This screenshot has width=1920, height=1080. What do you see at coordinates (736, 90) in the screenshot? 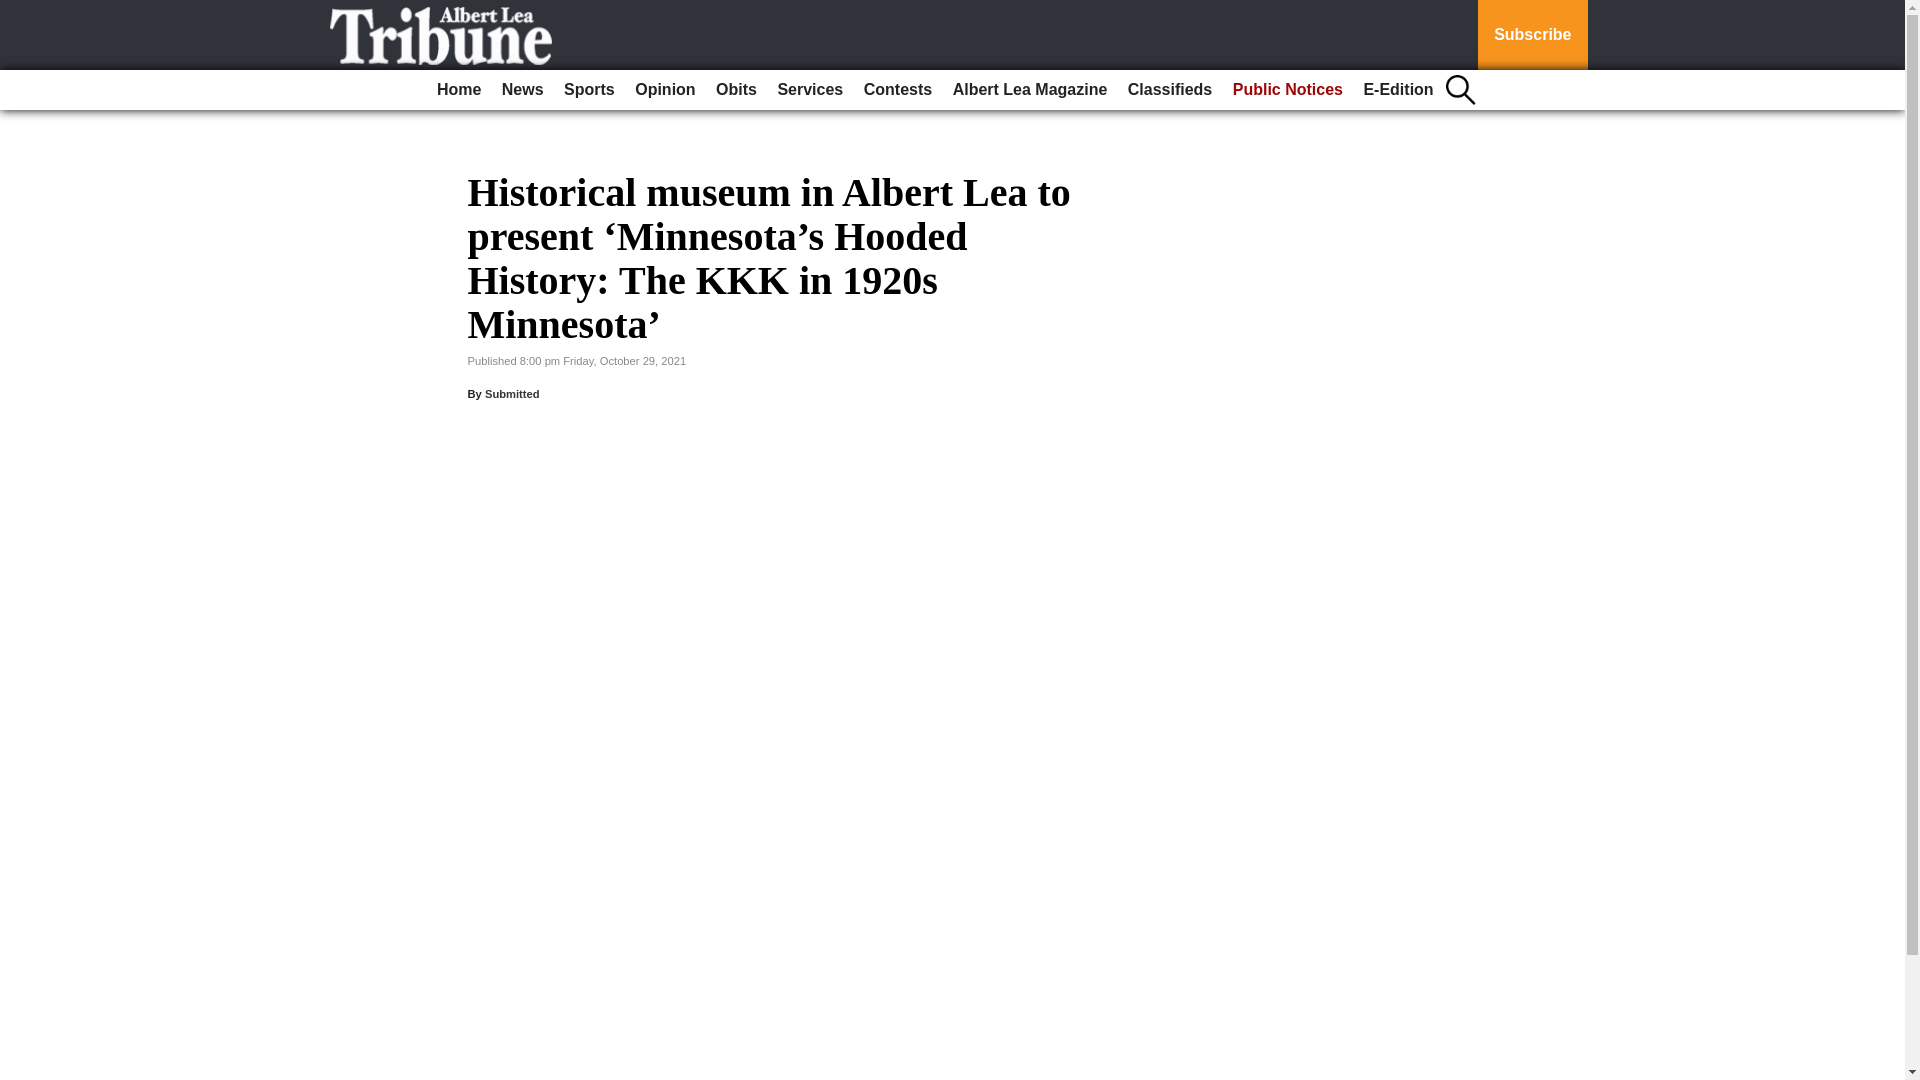
I see `Obits` at bounding box center [736, 90].